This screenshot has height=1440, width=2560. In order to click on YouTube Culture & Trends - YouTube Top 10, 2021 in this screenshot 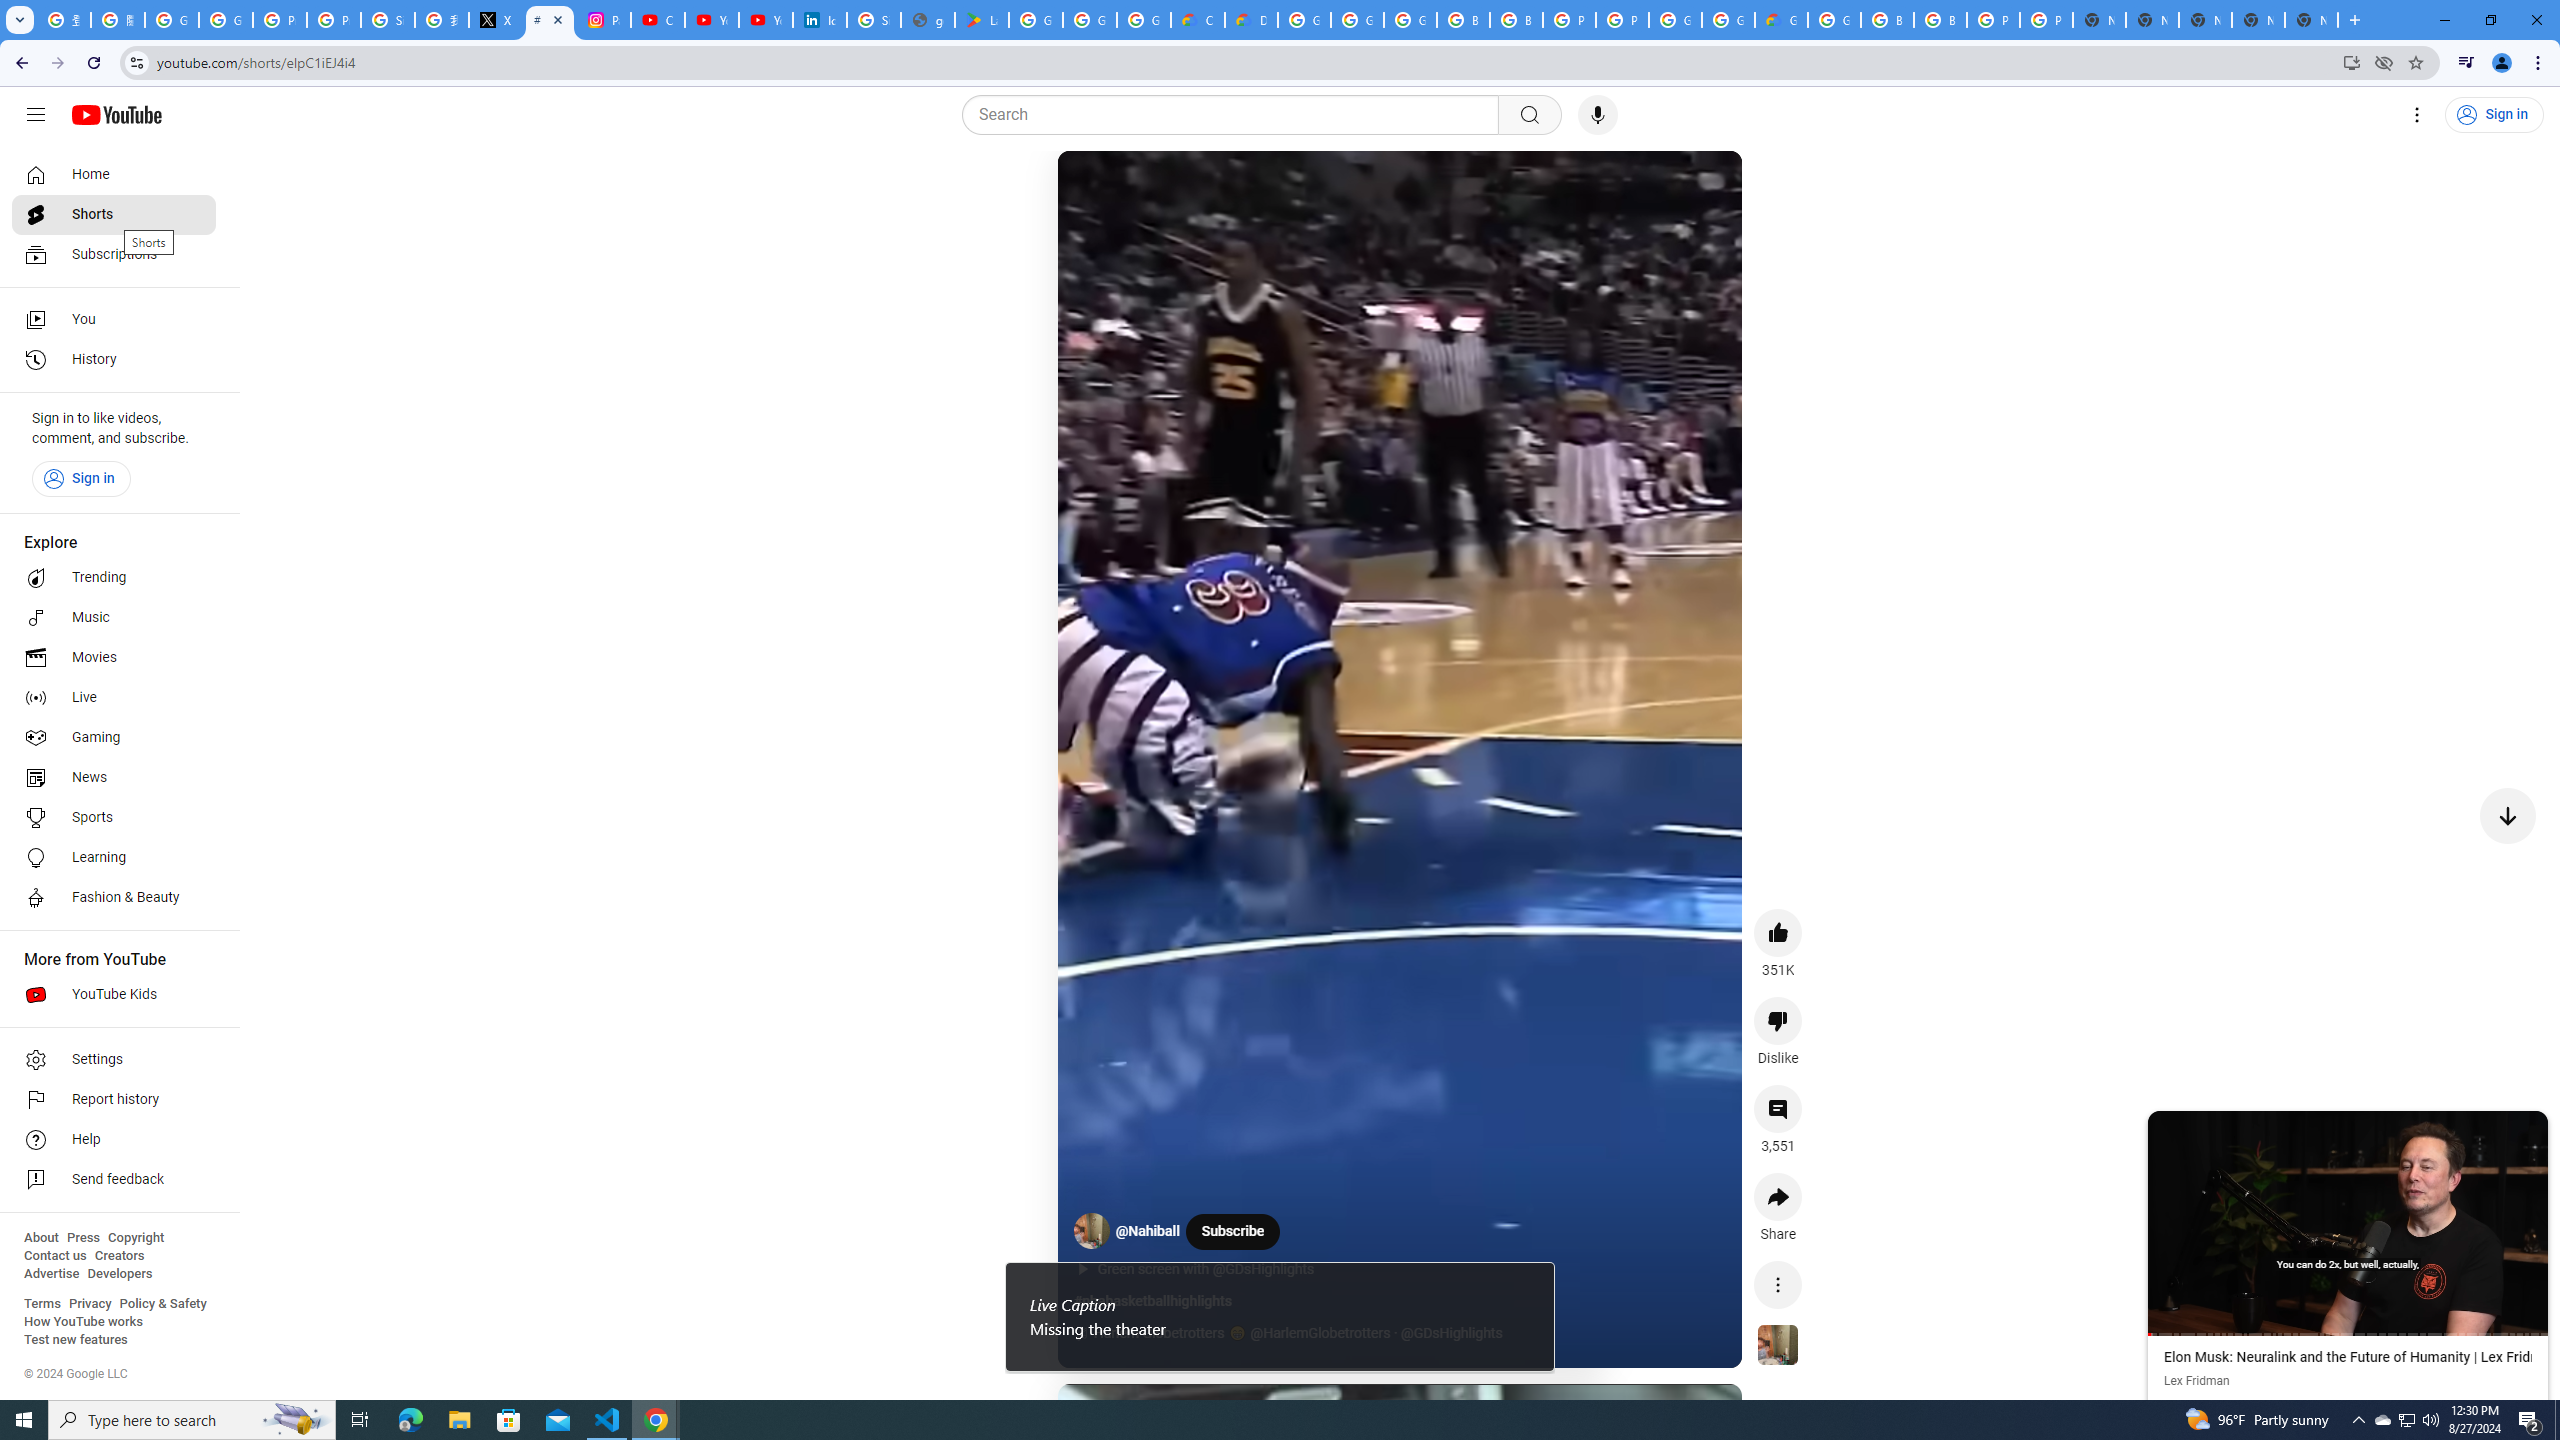, I will do `click(765, 20)`.